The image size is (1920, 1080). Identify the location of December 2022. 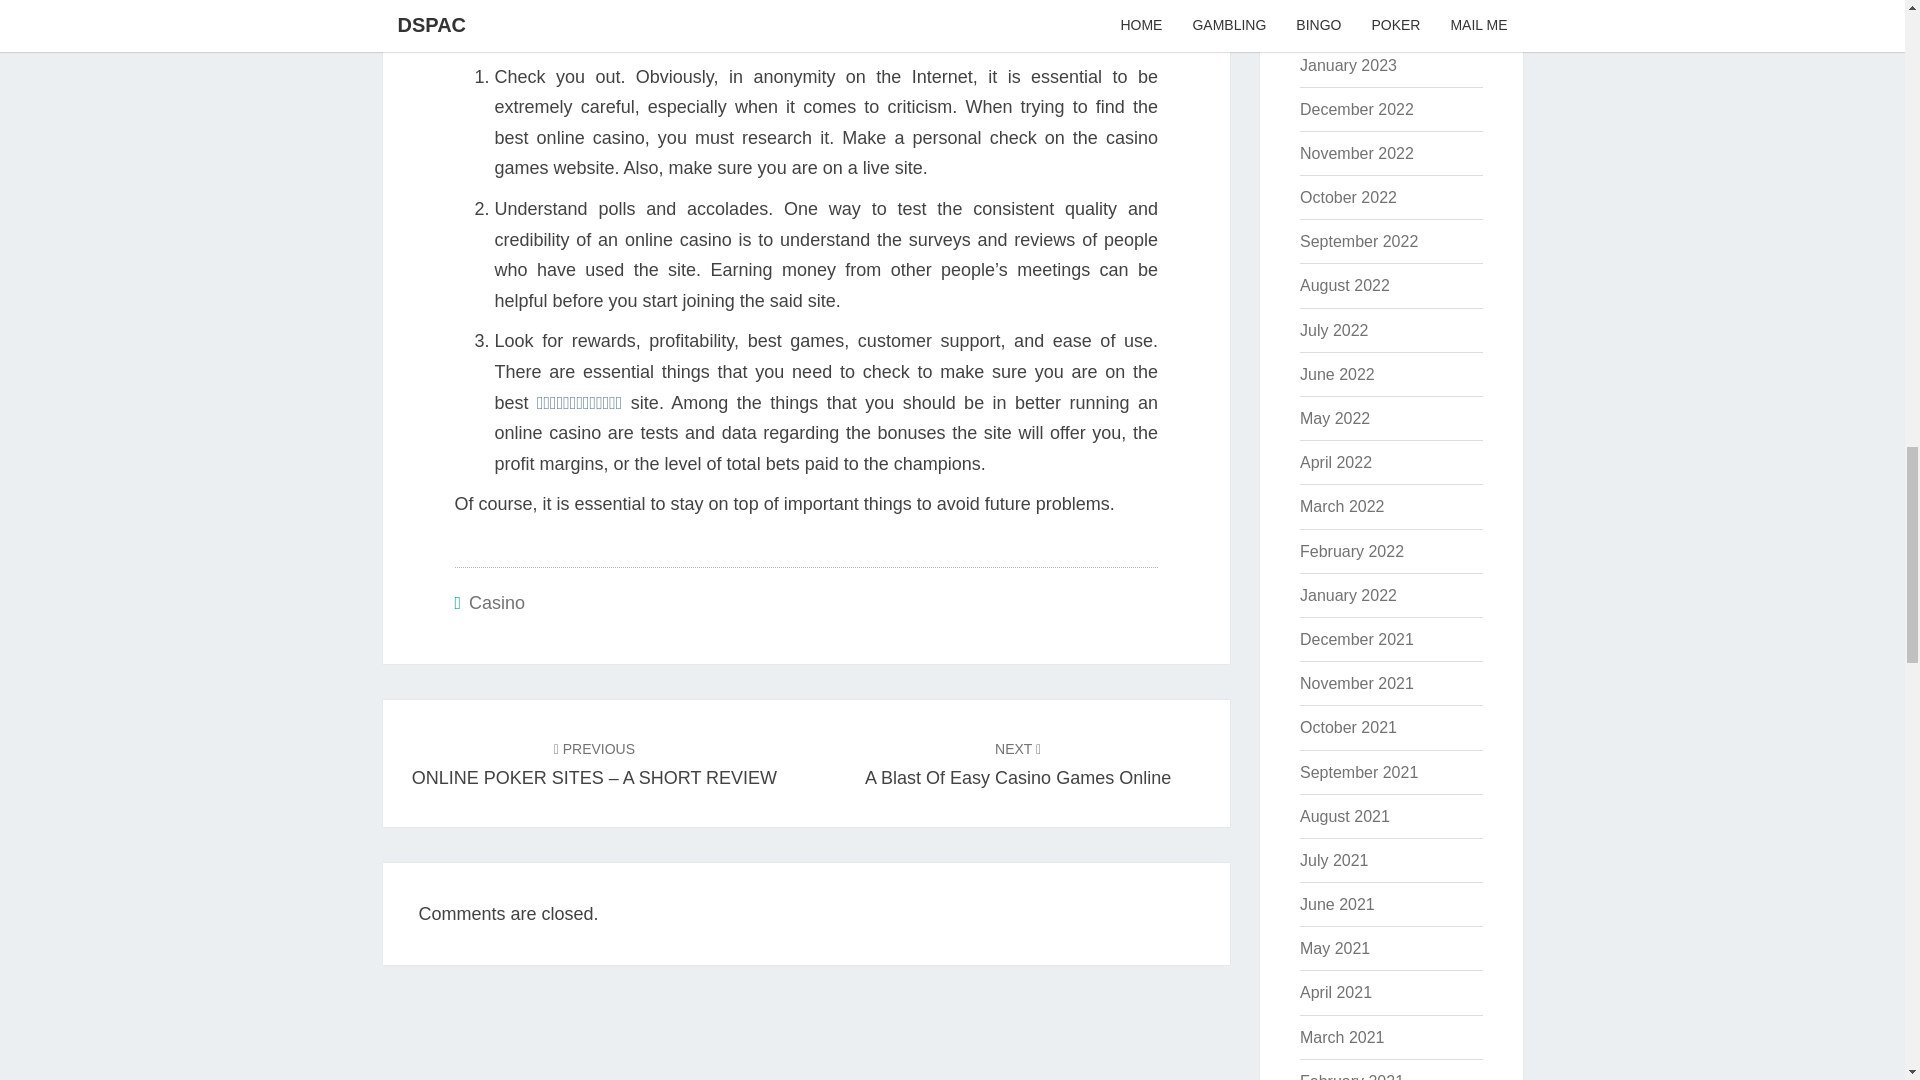
(1348, 66).